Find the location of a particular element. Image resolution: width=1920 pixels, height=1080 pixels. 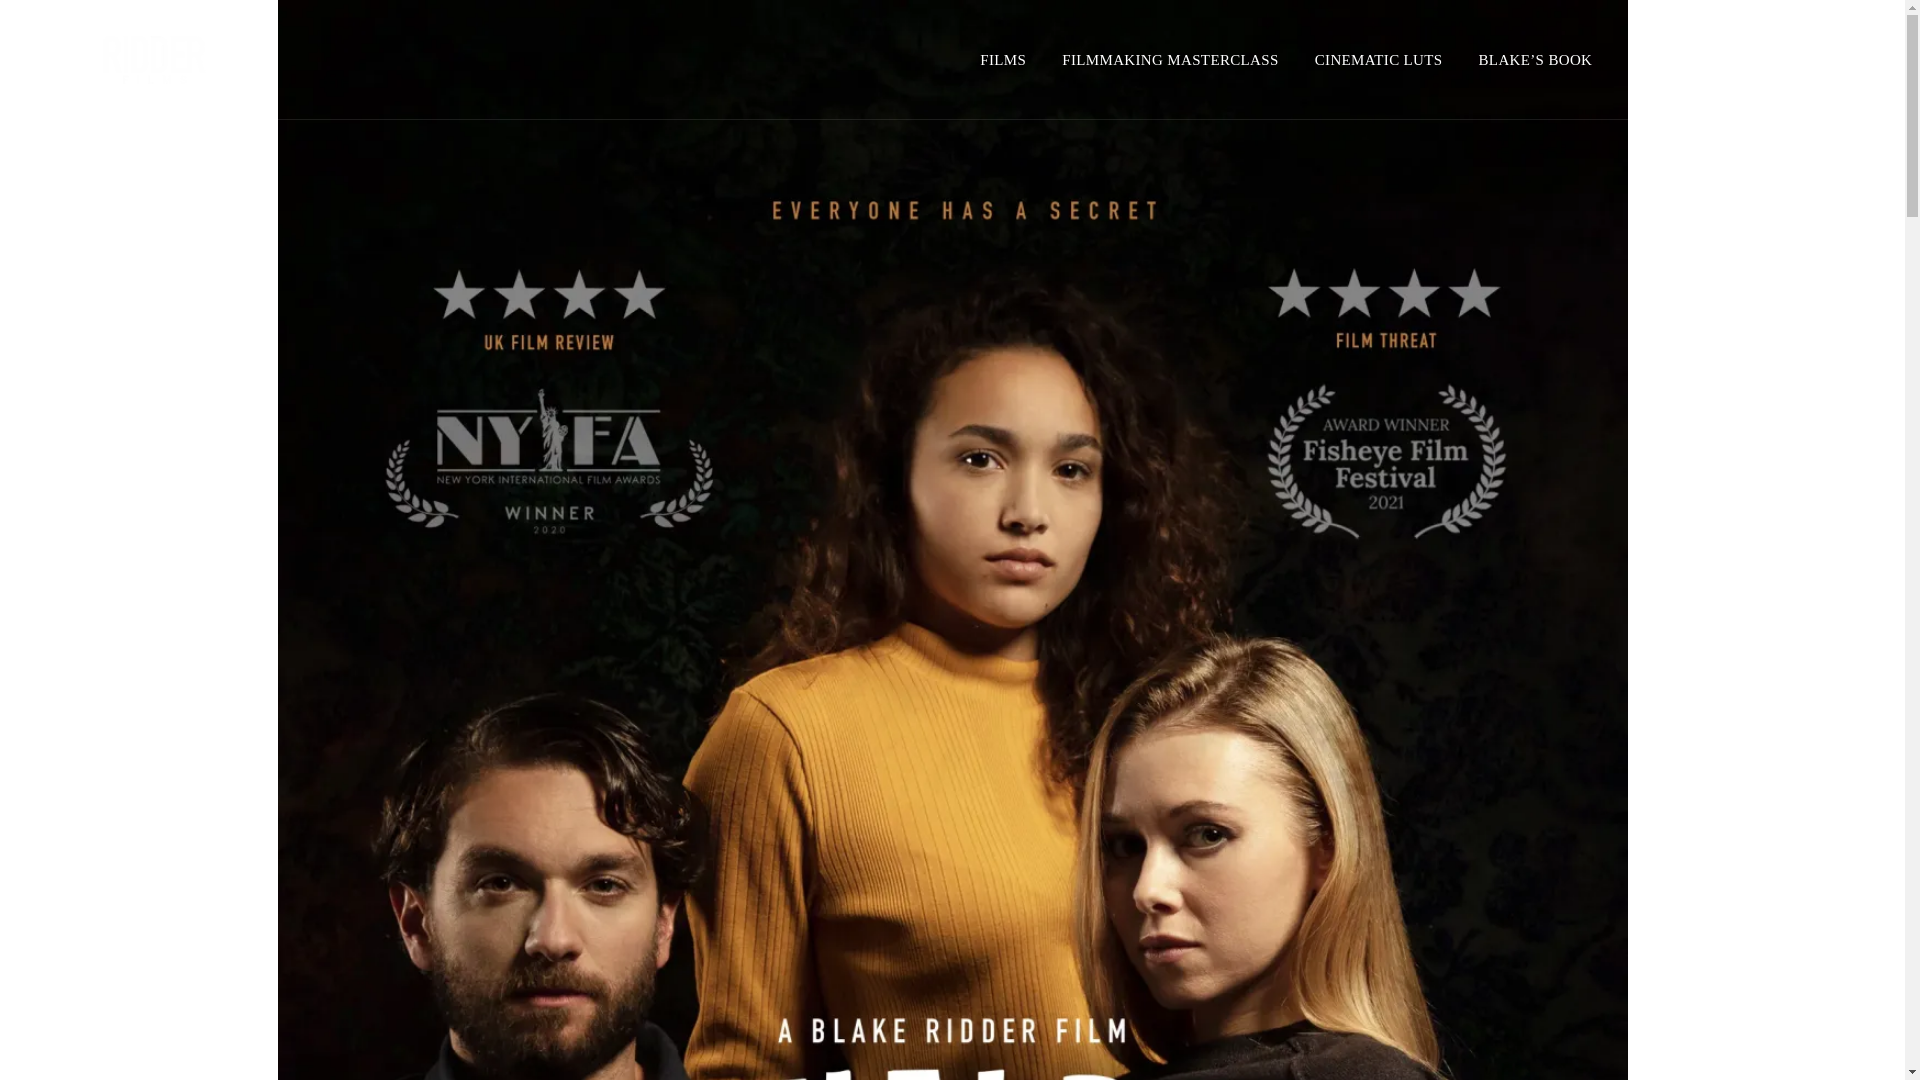

CINEMATIC LUTS is located at coordinates (1379, 60).